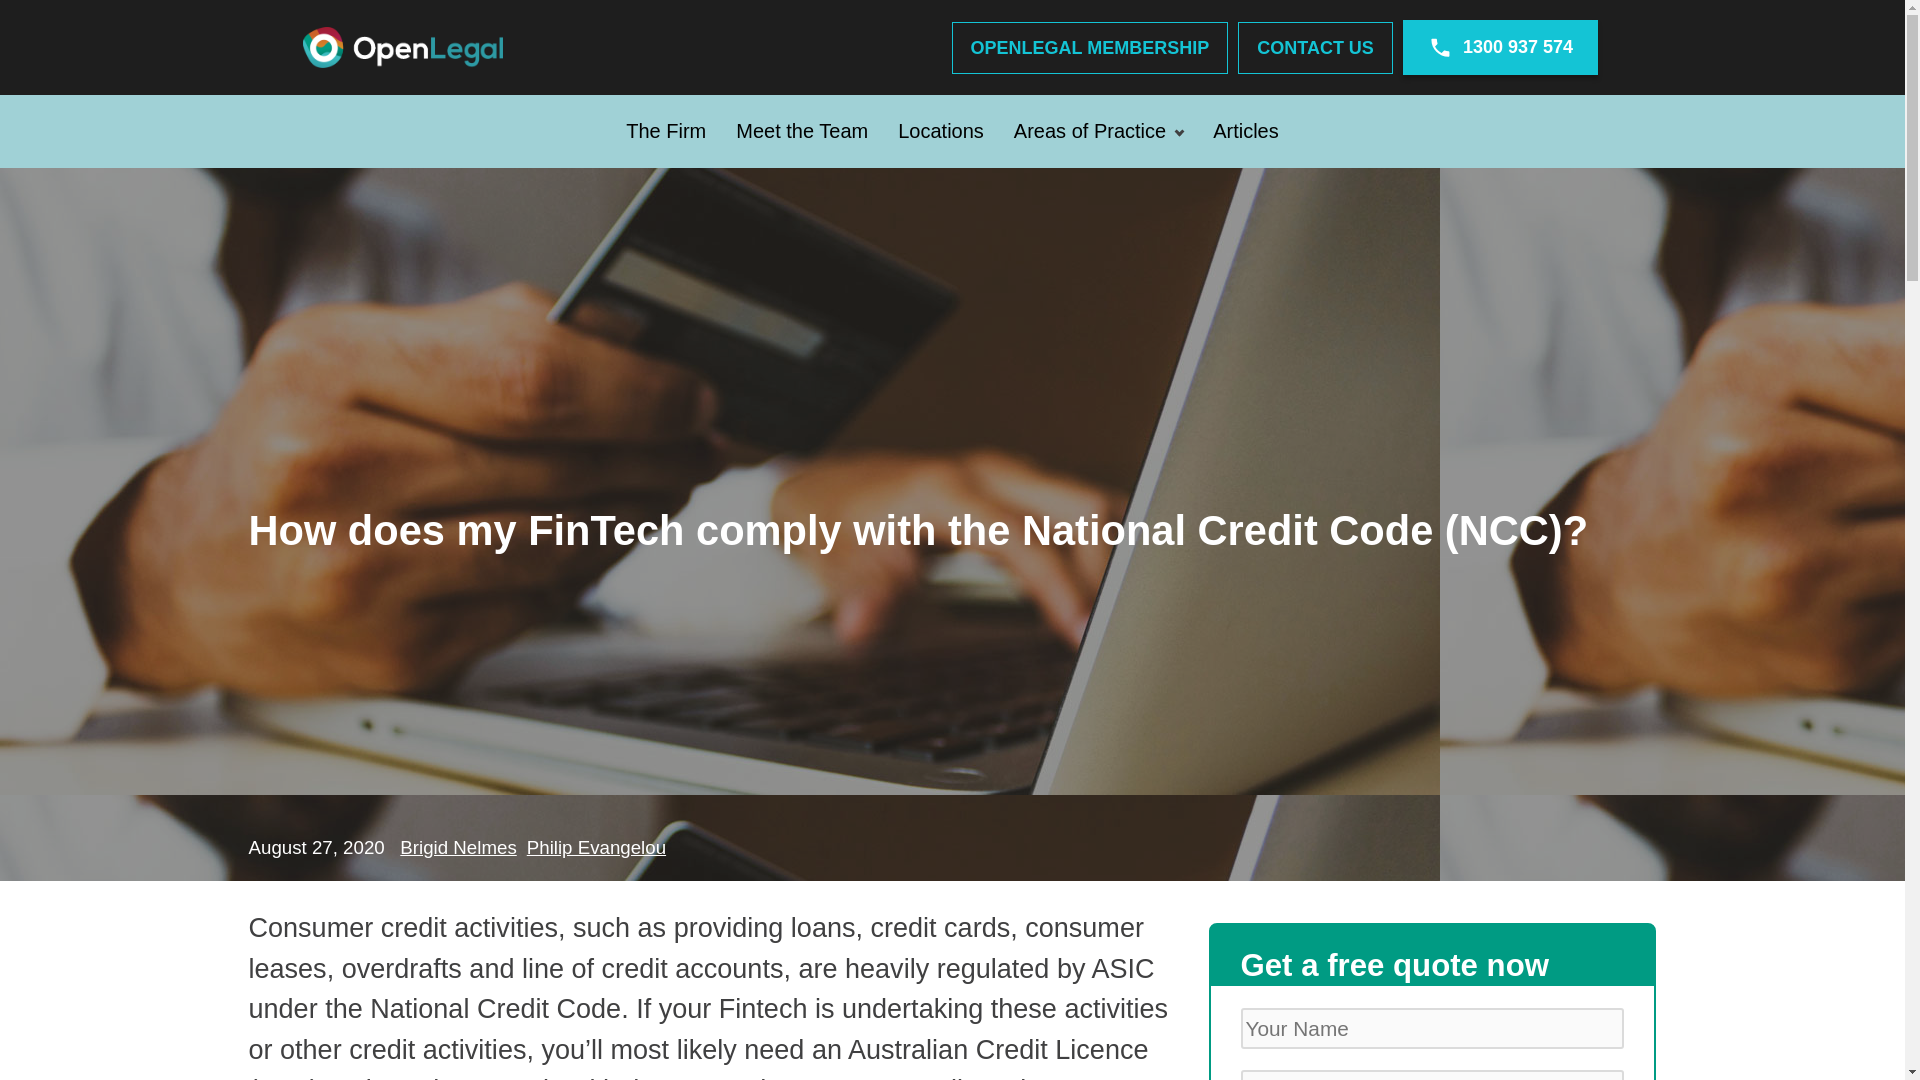 Image resolution: width=1920 pixels, height=1080 pixels. What do you see at coordinates (1098, 130) in the screenshot?
I see `Areas of Practice` at bounding box center [1098, 130].